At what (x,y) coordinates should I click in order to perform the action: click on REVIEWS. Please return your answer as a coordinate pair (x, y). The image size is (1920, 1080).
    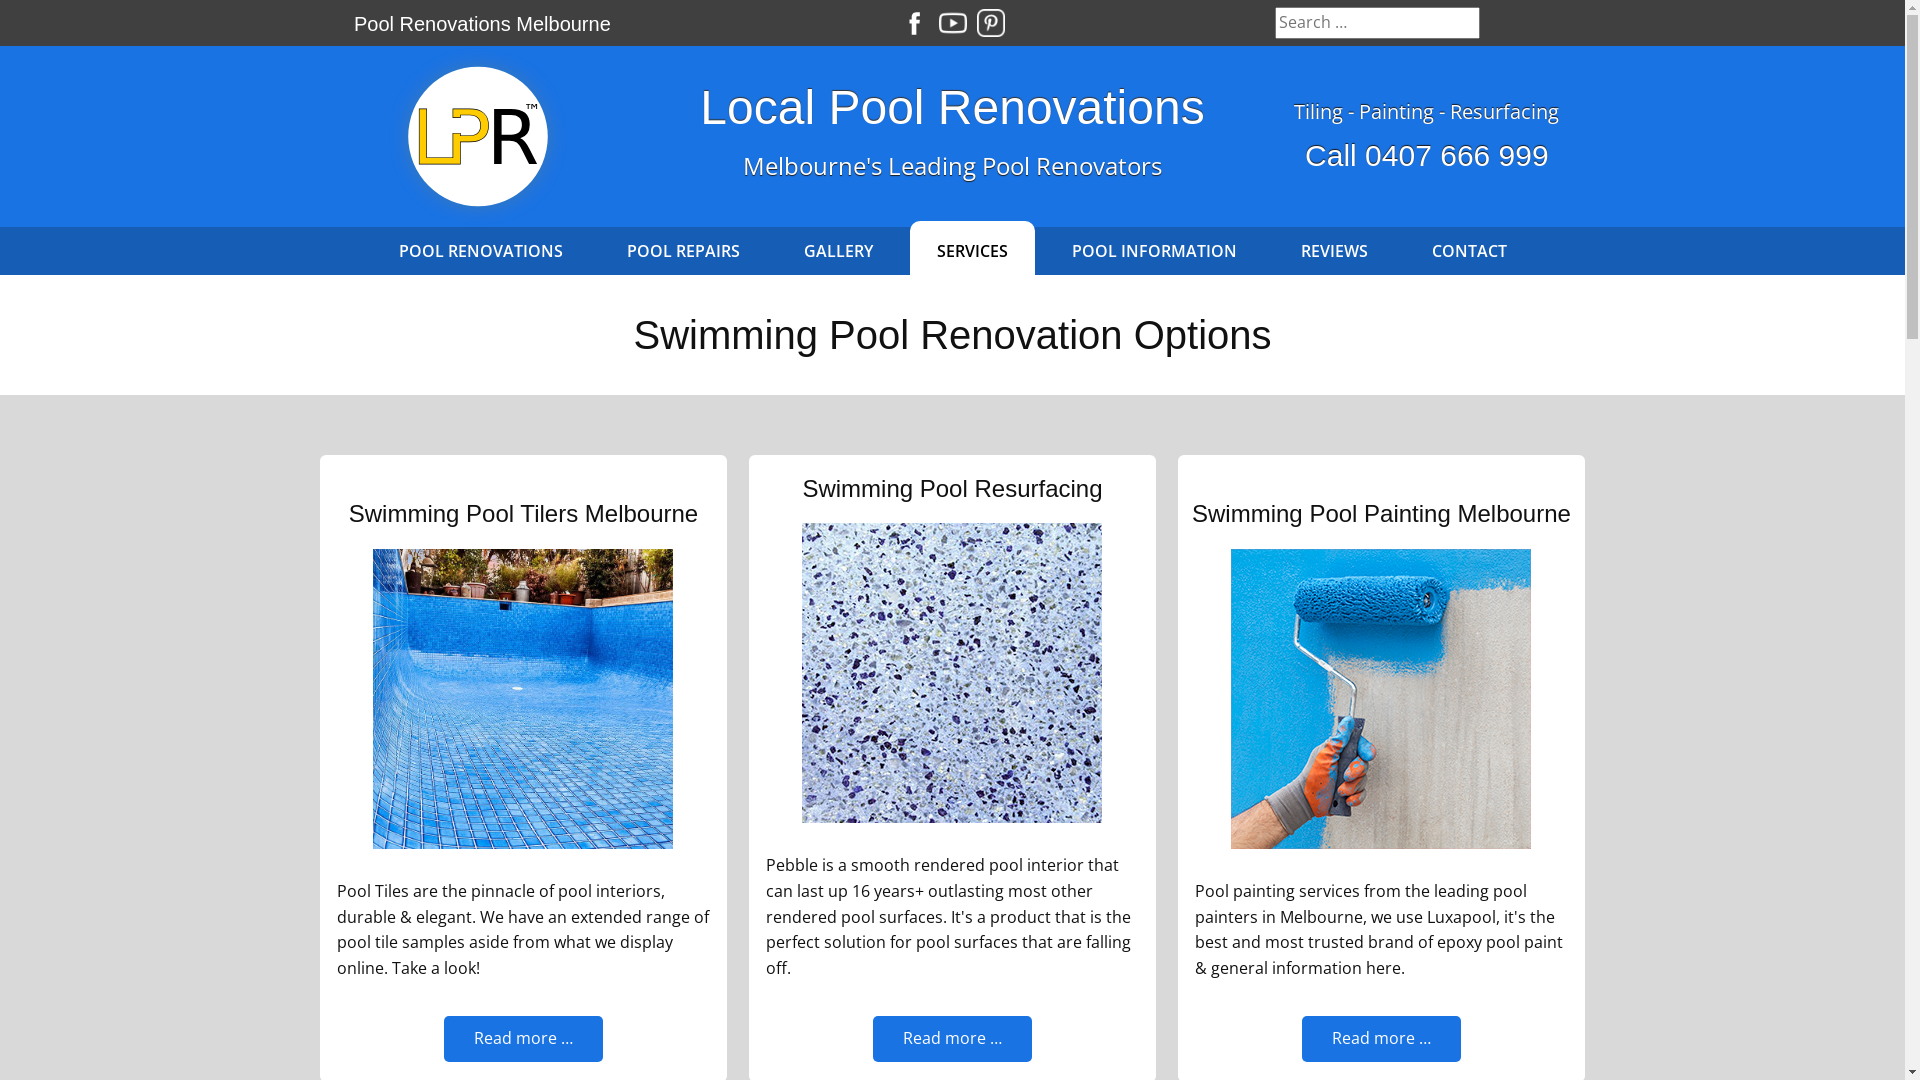
    Looking at the image, I should click on (1334, 251).